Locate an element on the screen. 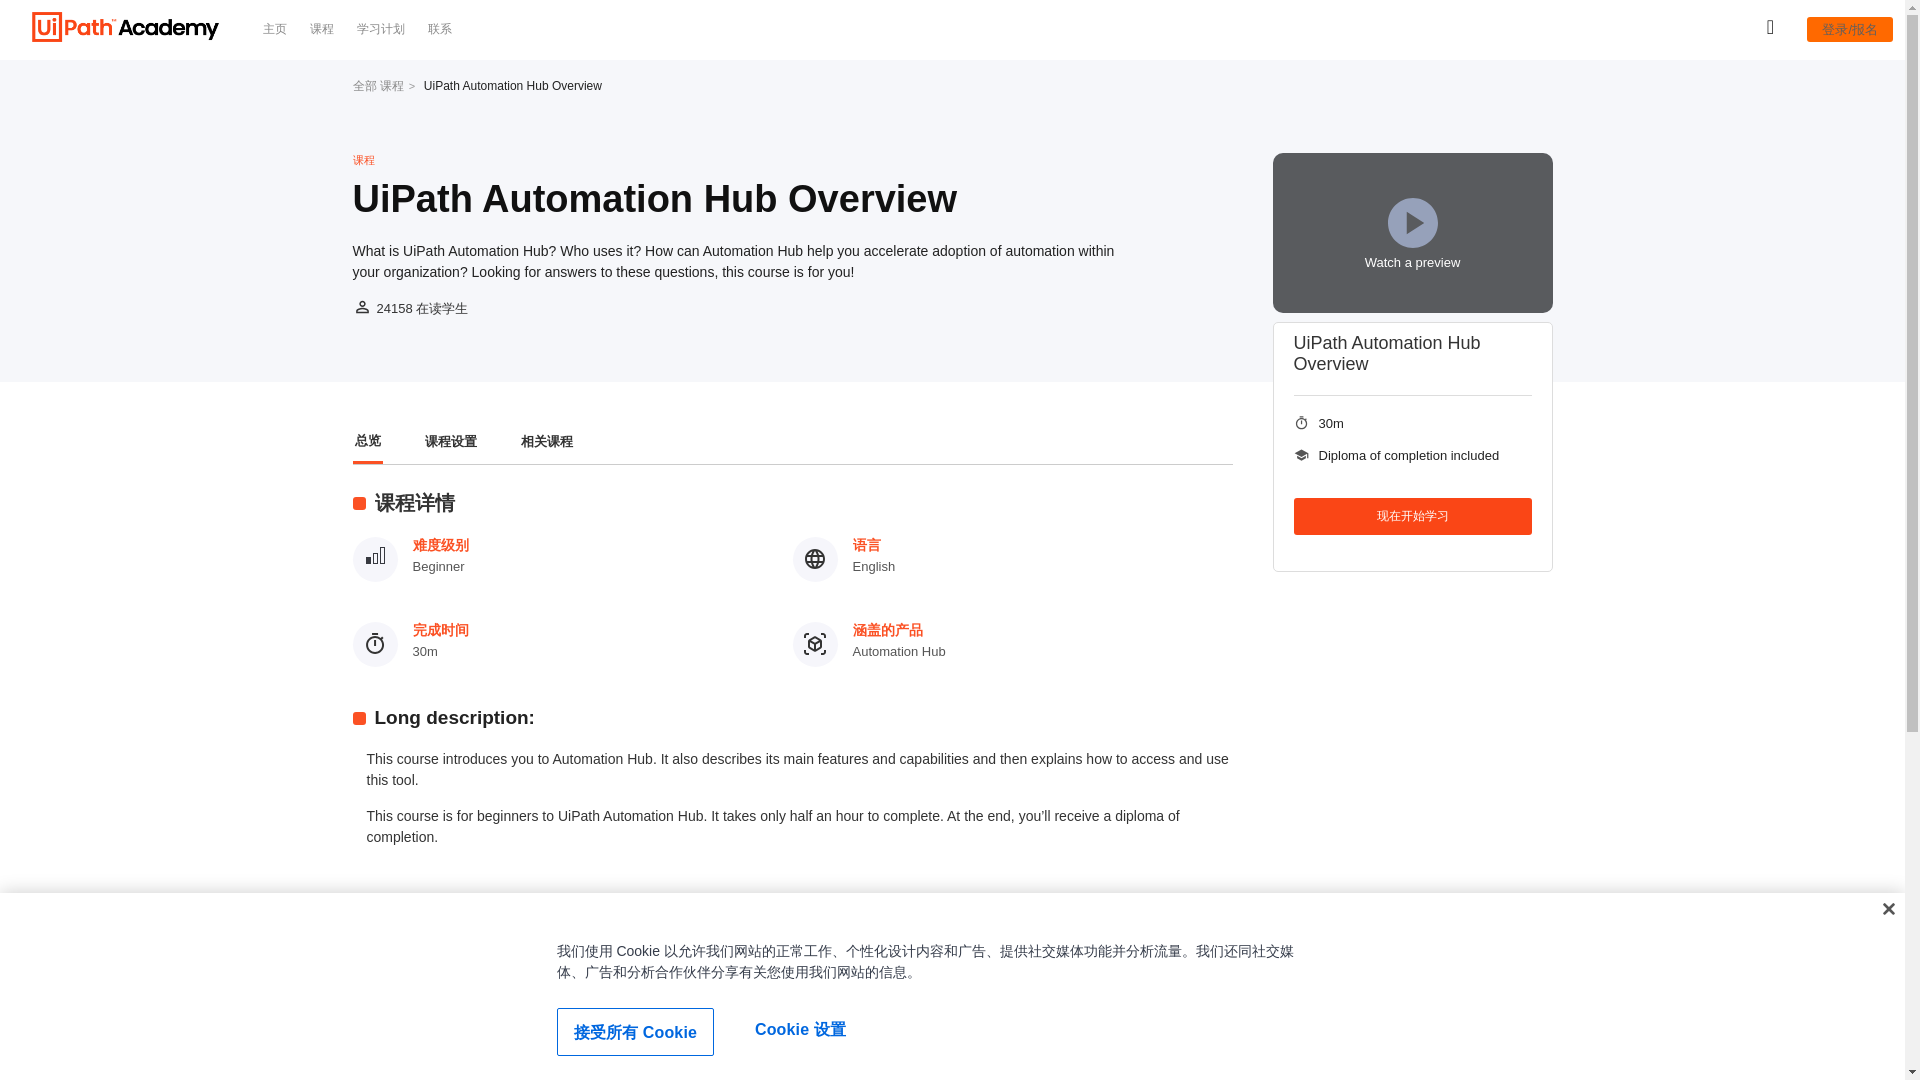 The height and width of the screenshot is (1080, 1920). UiPath Automation Hub Overview is located at coordinates (513, 86).